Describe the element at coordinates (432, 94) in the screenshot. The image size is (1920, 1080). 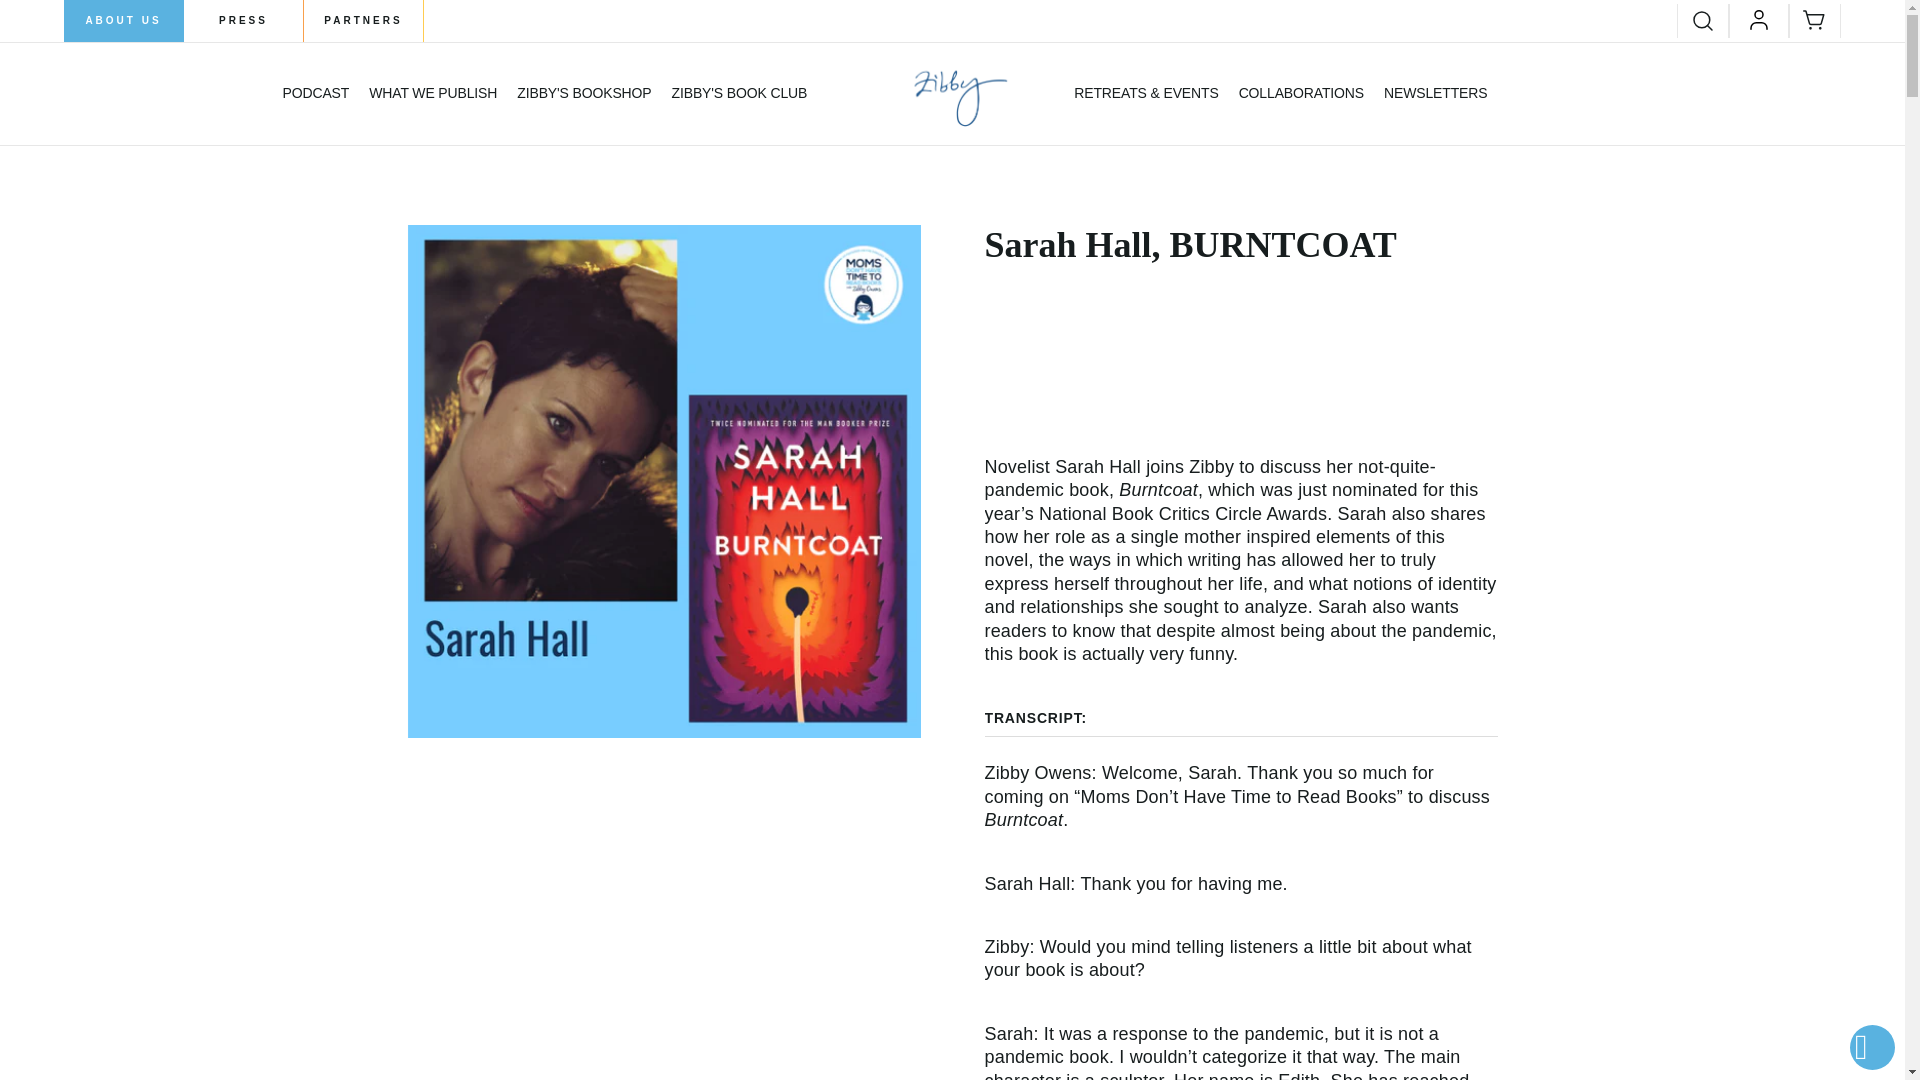
I see `WHAT WE PUBLISH` at that location.